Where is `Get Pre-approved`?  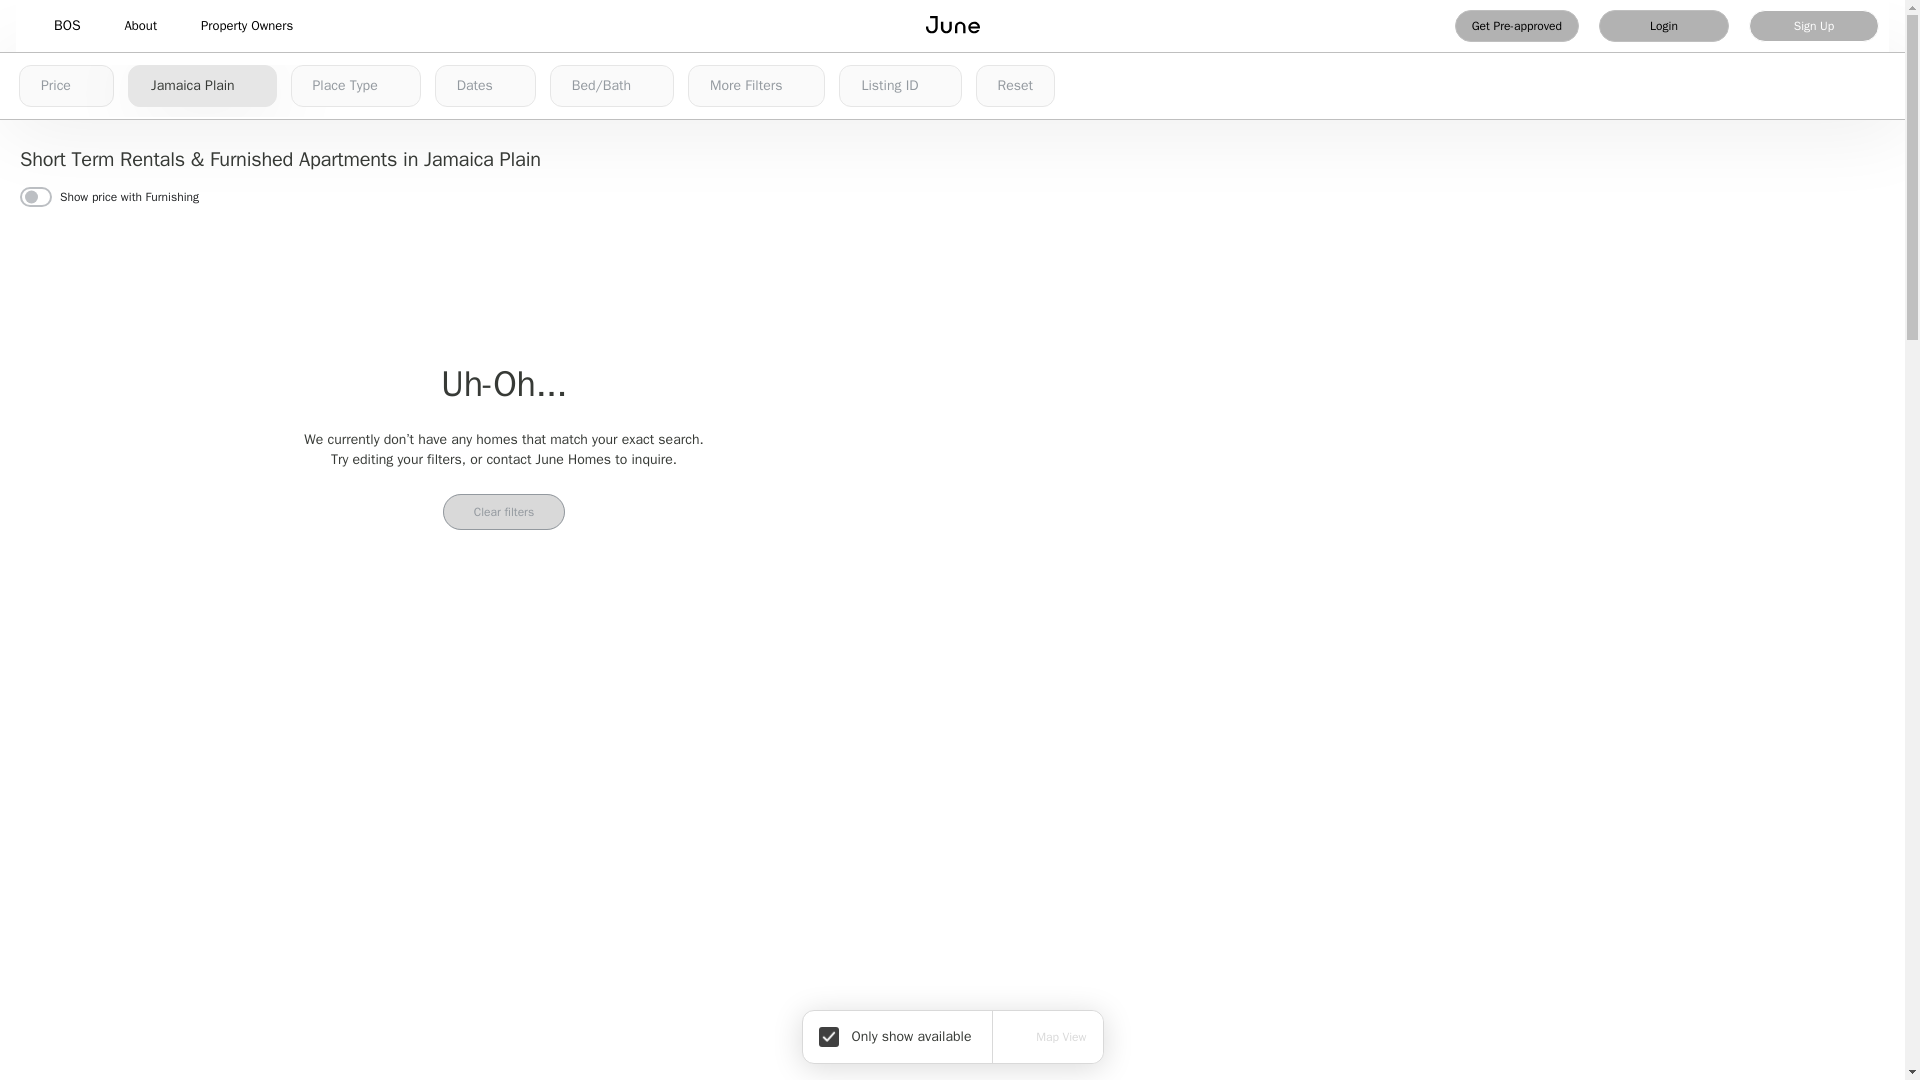 Get Pre-approved is located at coordinates (1516, 26).